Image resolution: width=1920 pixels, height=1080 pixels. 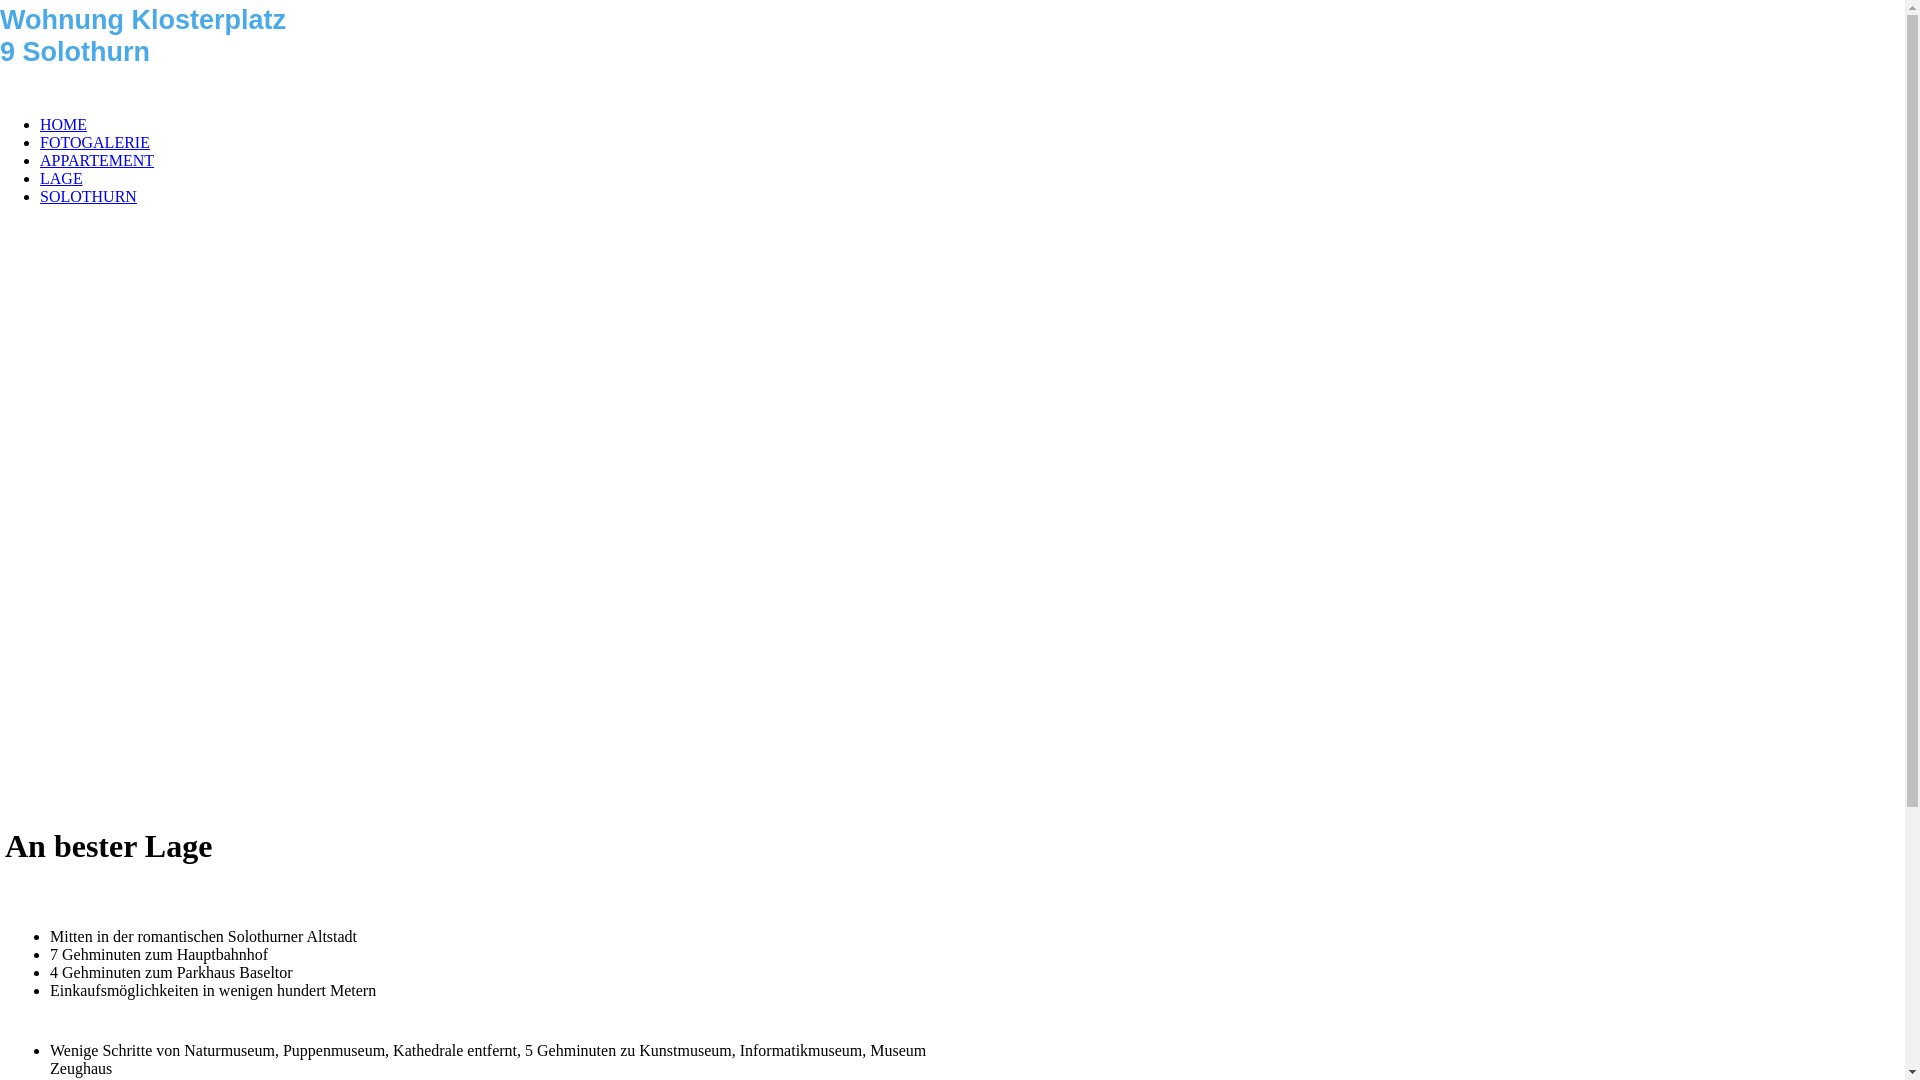 I want to click on APPARTEMENT, so click(x=97, y=160).